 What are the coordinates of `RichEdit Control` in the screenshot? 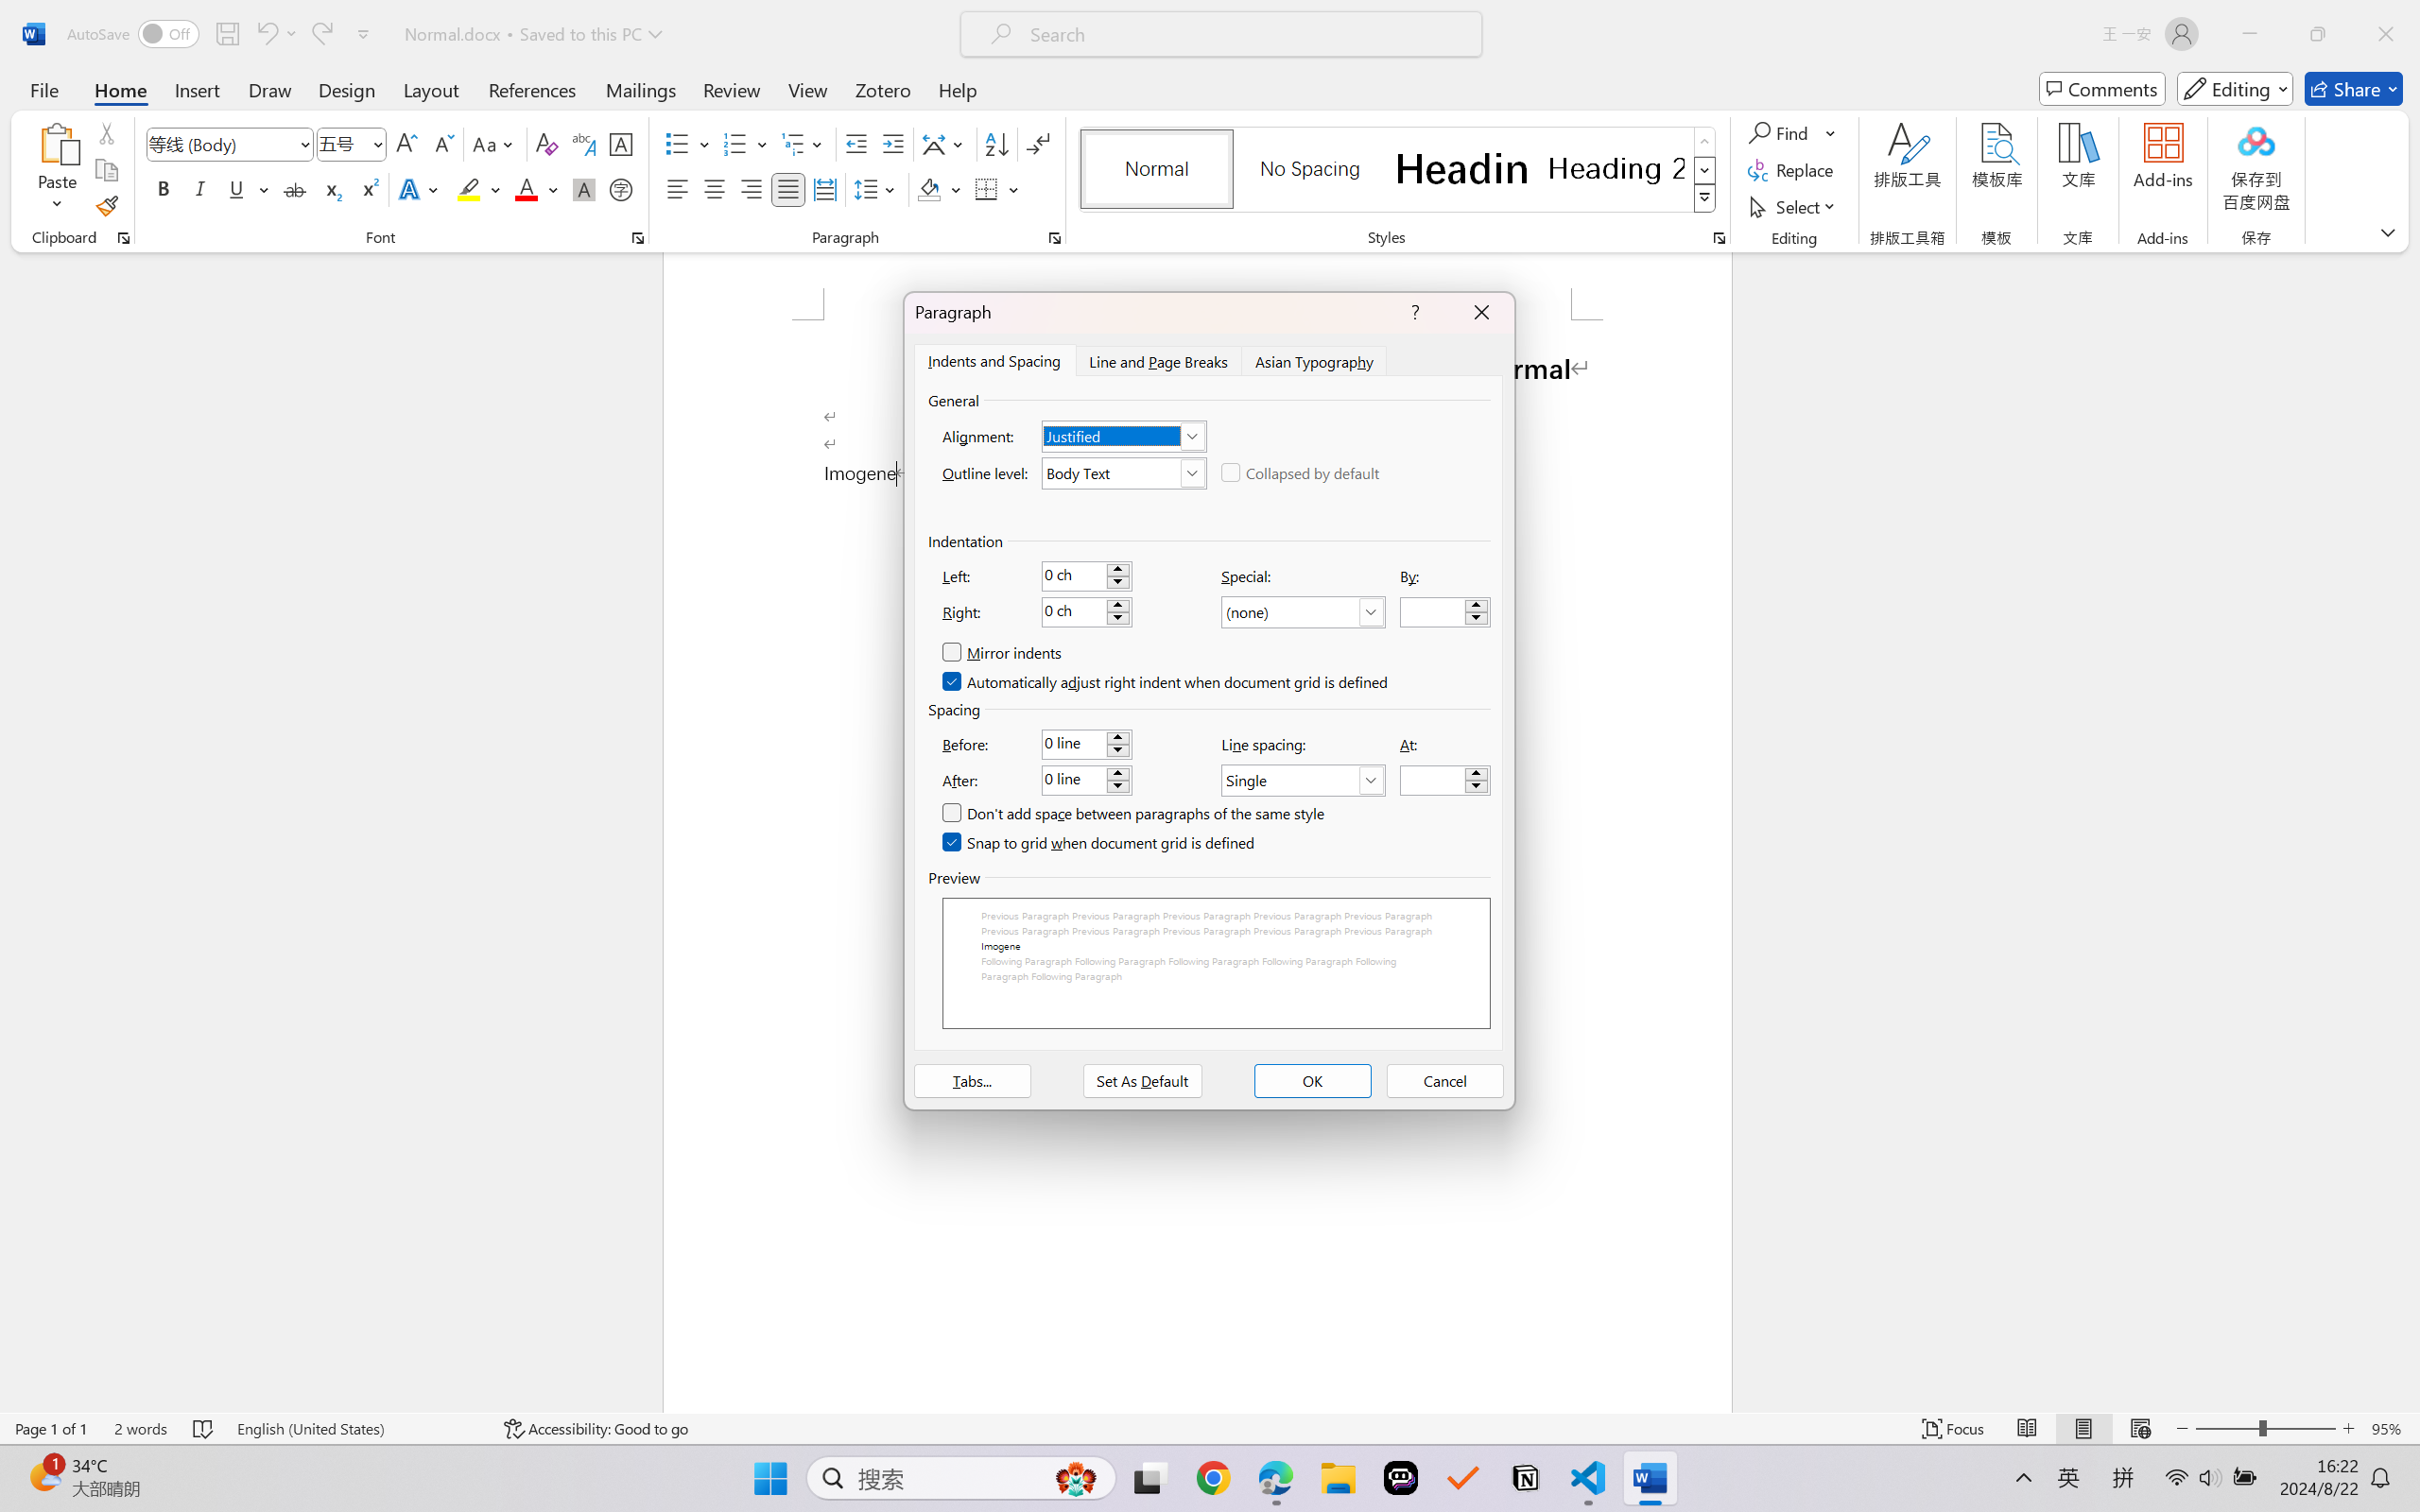 It's located at (1432, 780).